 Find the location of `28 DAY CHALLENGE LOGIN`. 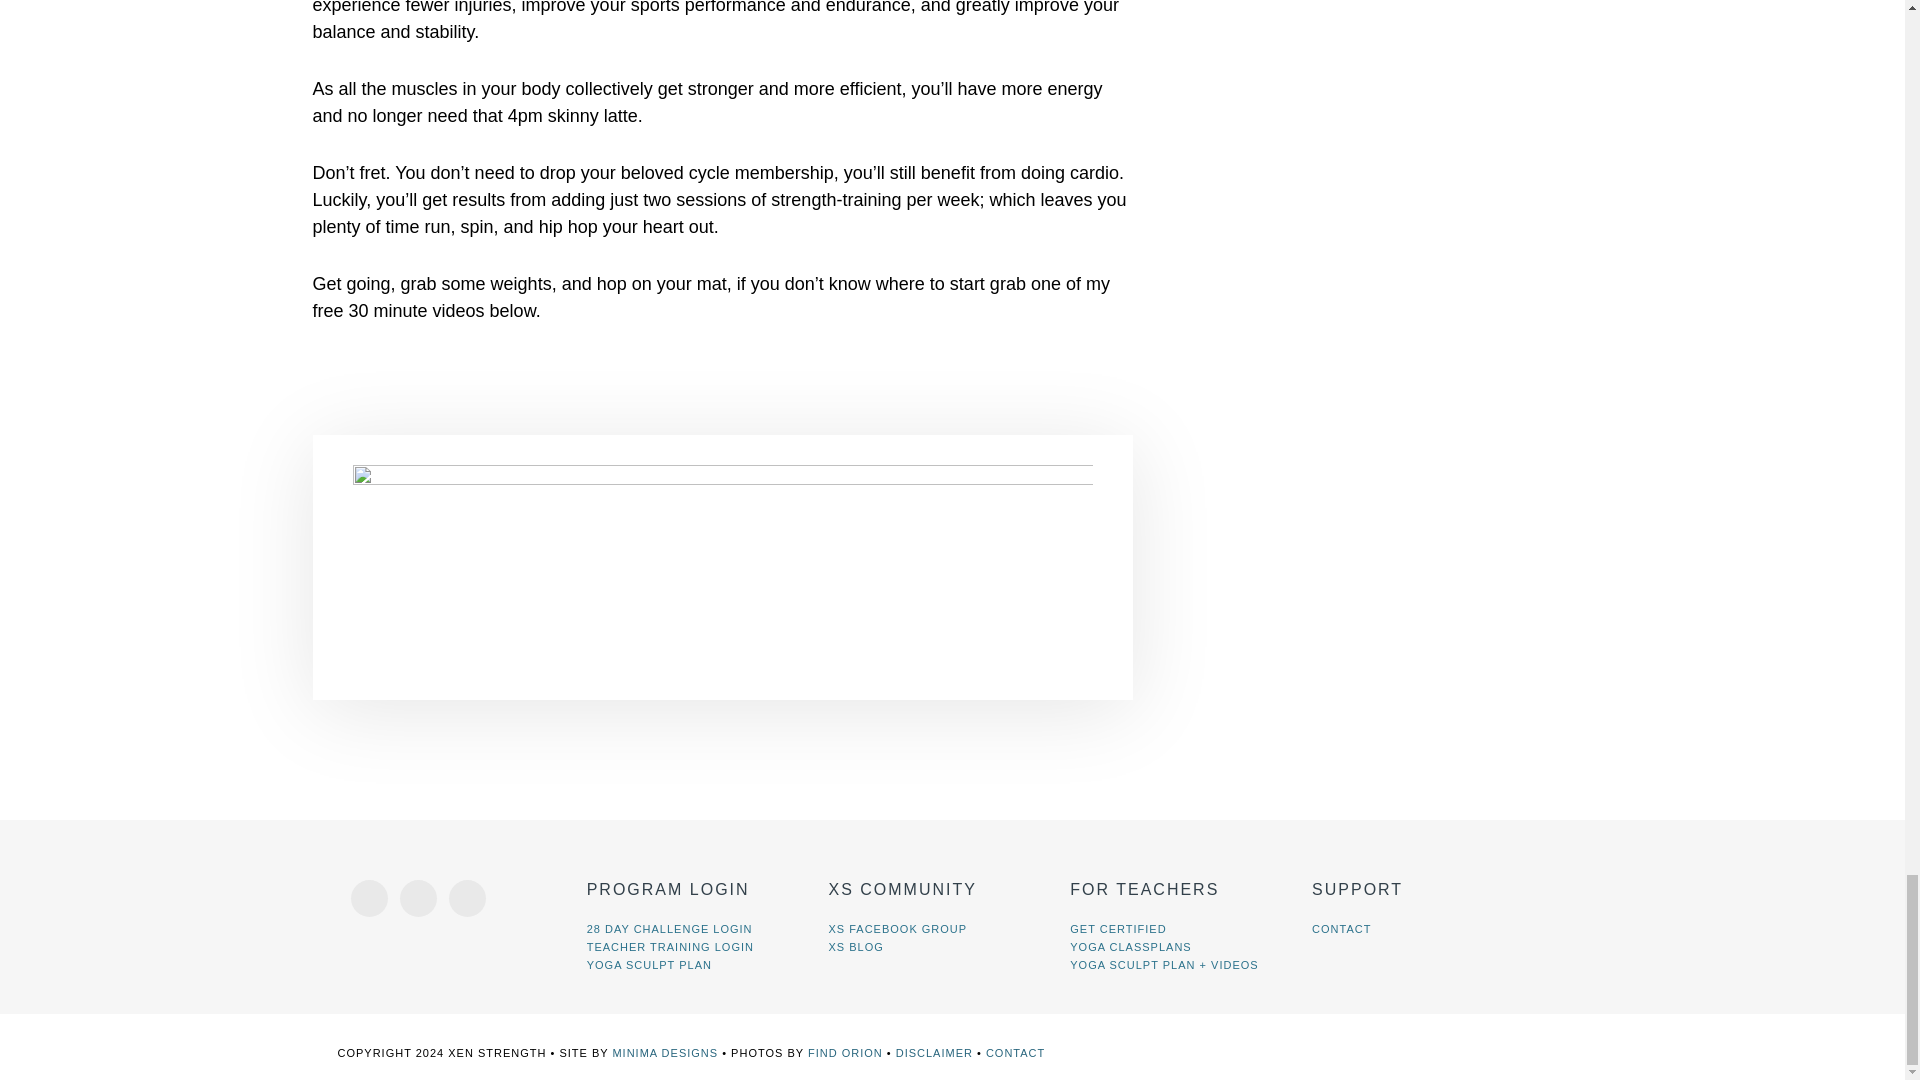

28 DAY CHALLENGE LOGIN is located at coordinates (670, 929).